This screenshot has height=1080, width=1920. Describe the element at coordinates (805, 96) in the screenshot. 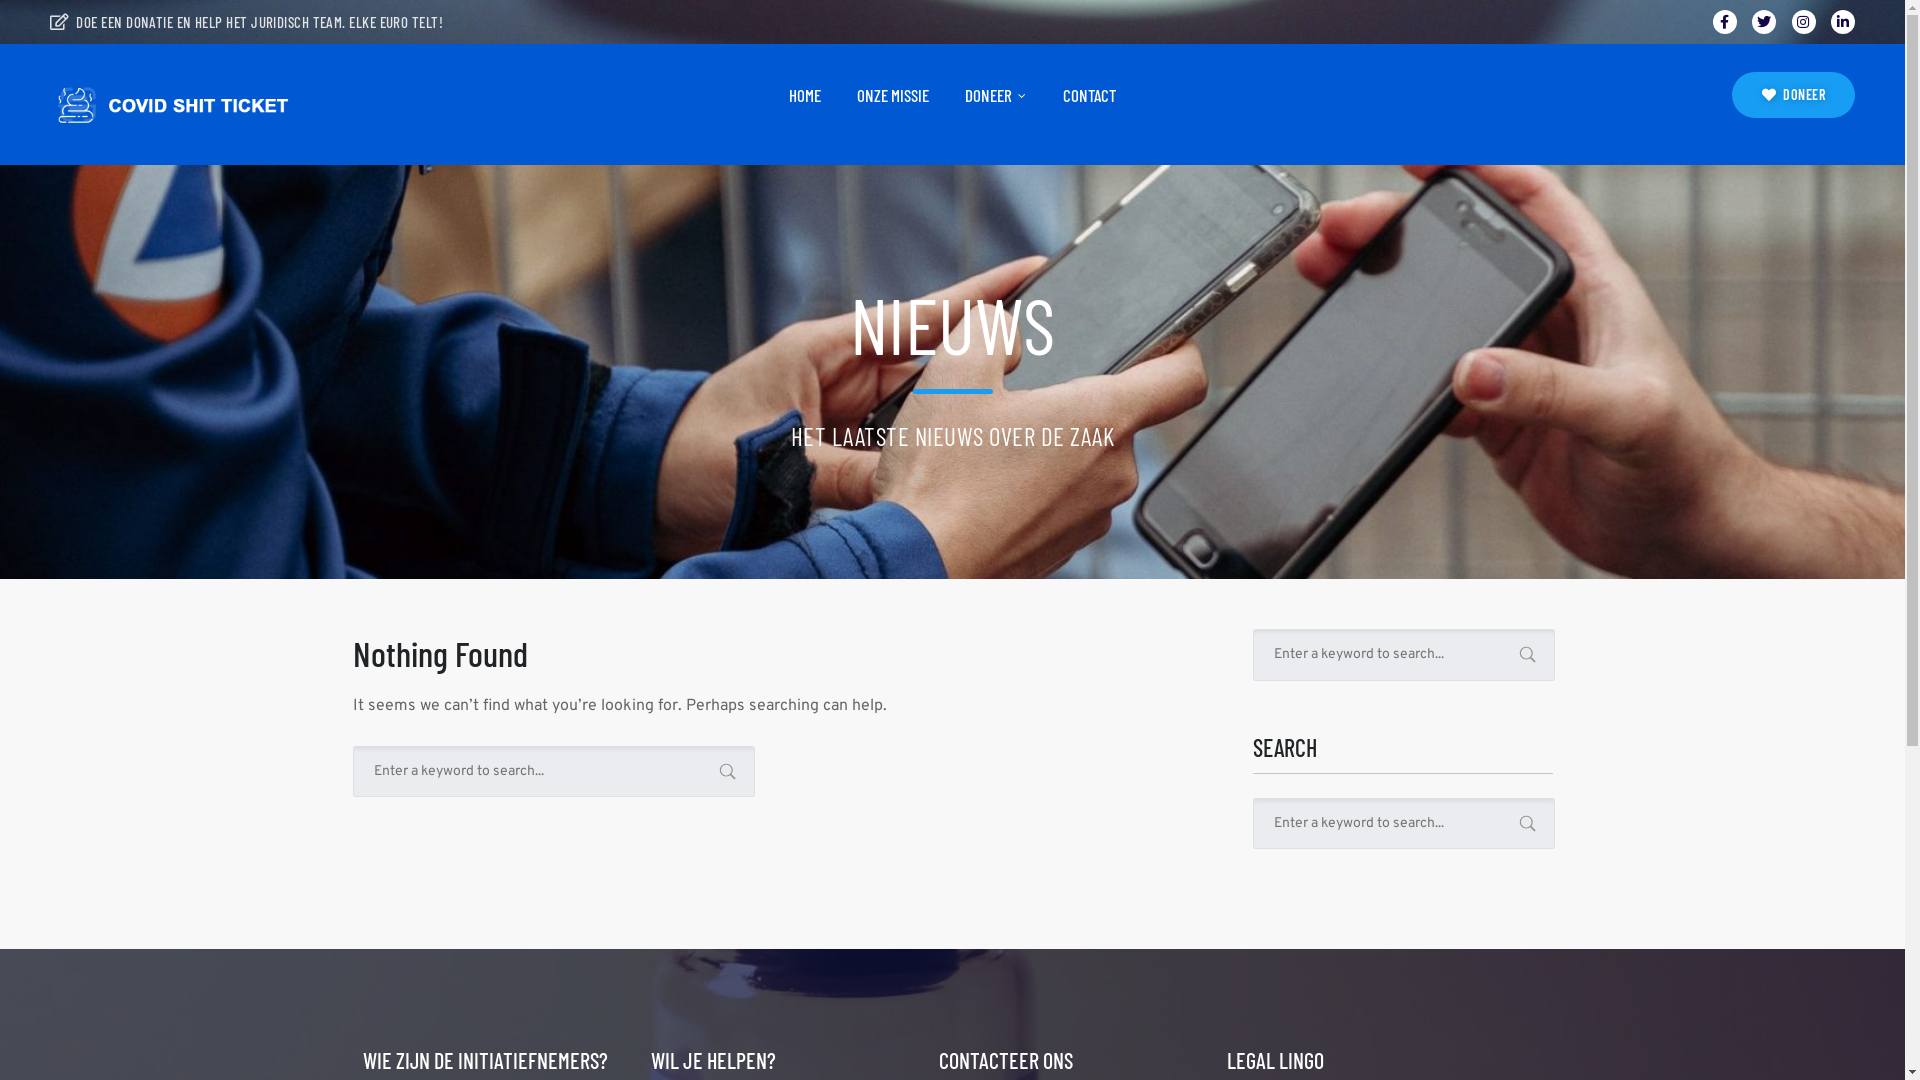

I see `HOME` at that location.